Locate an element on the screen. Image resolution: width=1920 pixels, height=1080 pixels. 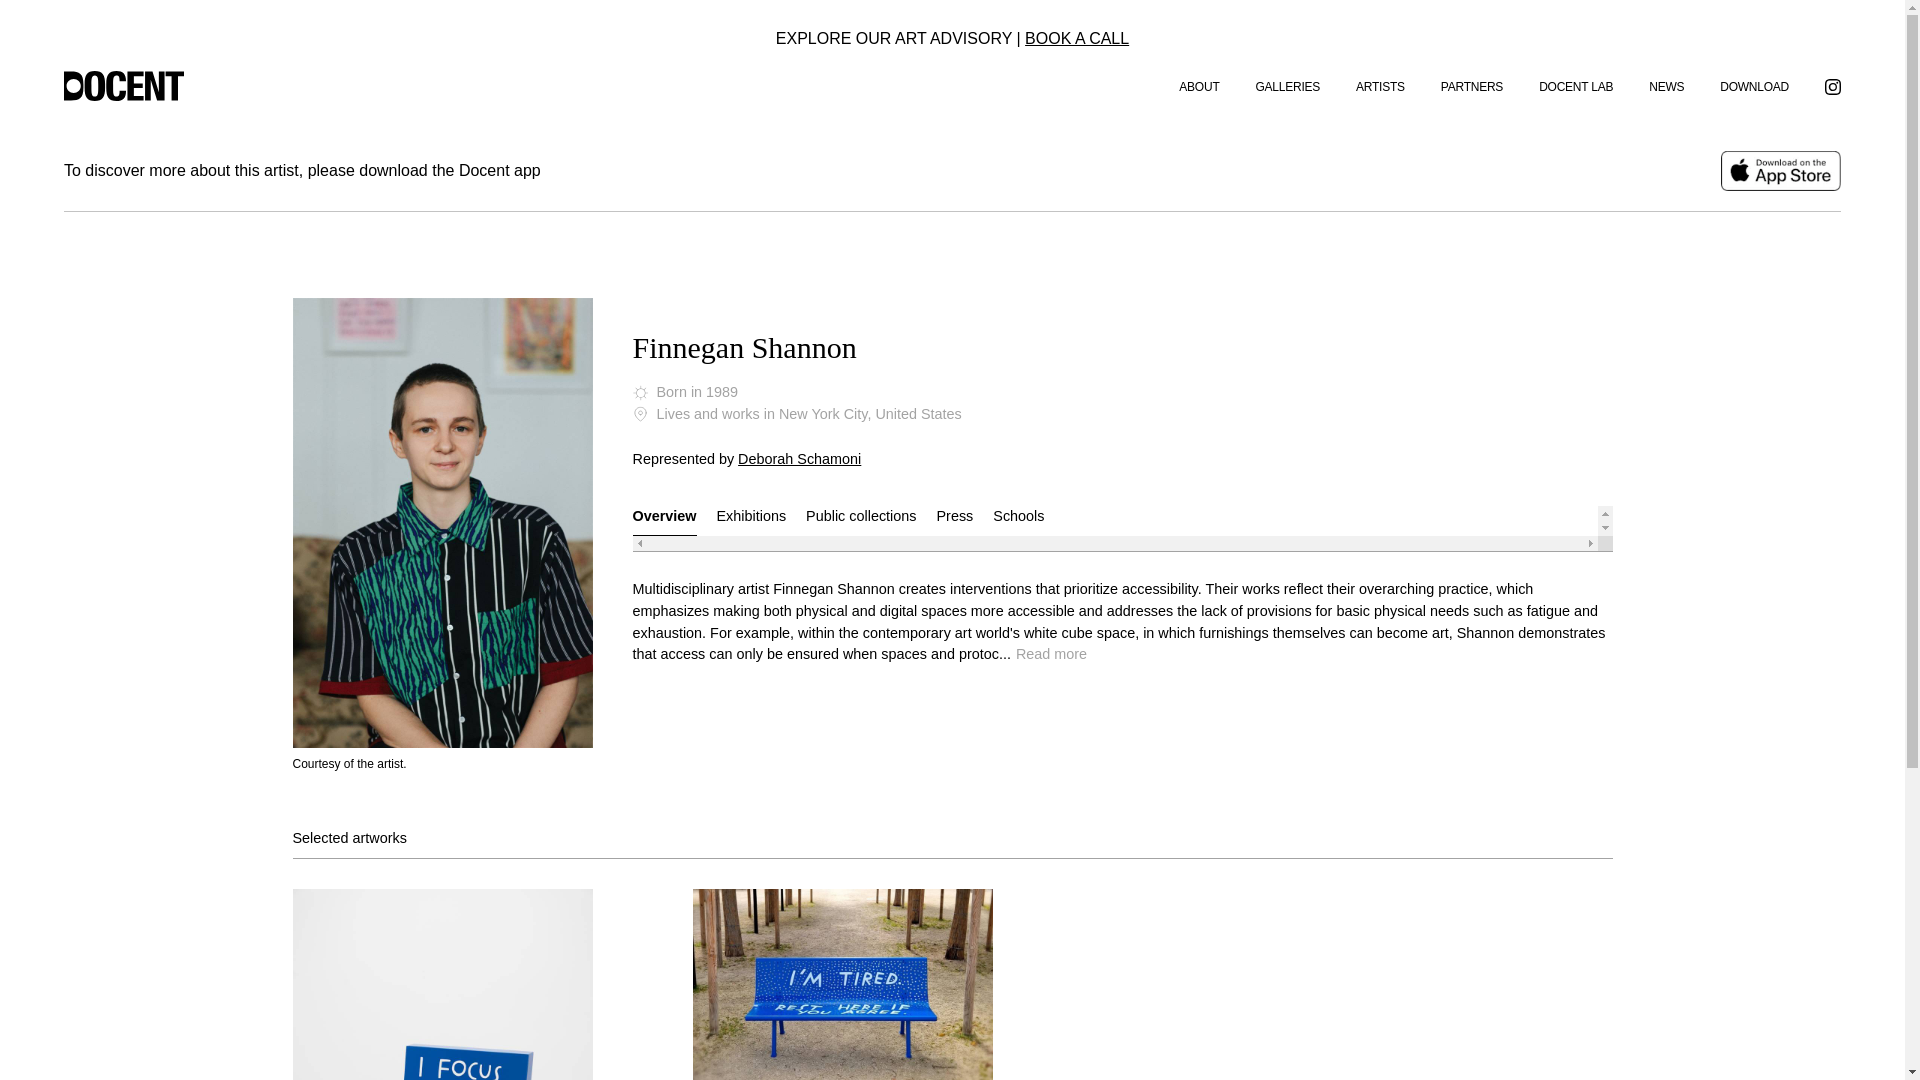
DOWNLOAD is located at coordinates (1754, 86).